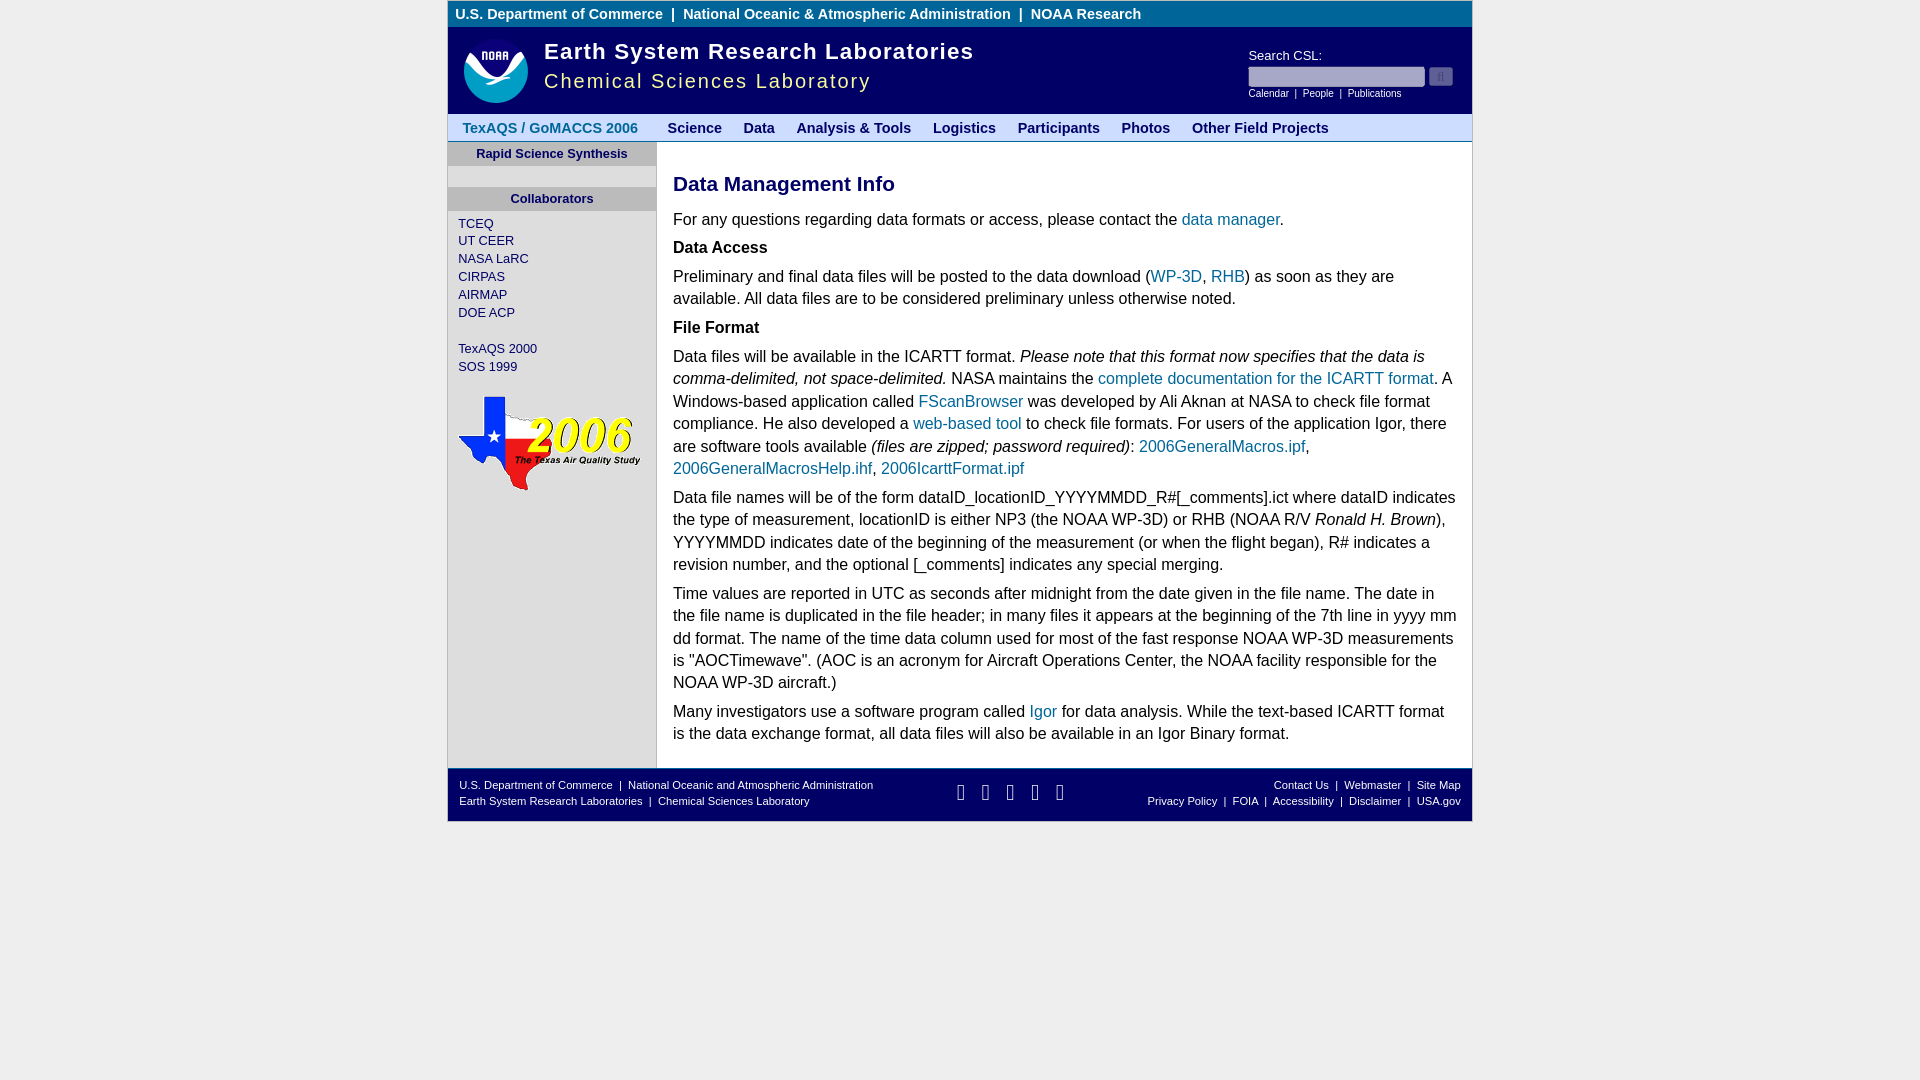 Image resolution: width=1920 pixels, height=1080 pixels. What do you see at coordinates (1266, 378) in the screenshot?
I see `link leaves NOAA domain` at bounding box center [1266, 378].